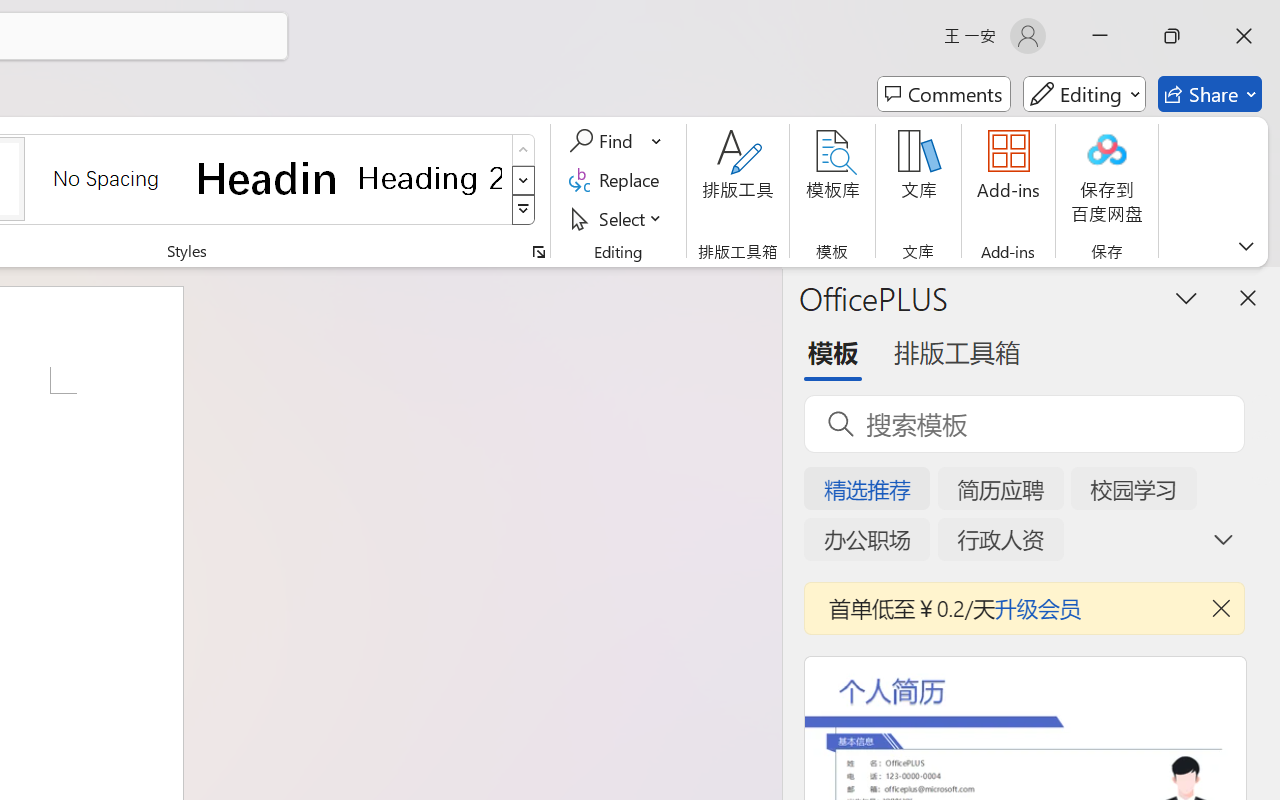 This screenshot has height=800, width=1280. Describe the element at coordinates (618, 180) in the screenshot. I see `Replace...` at that location.